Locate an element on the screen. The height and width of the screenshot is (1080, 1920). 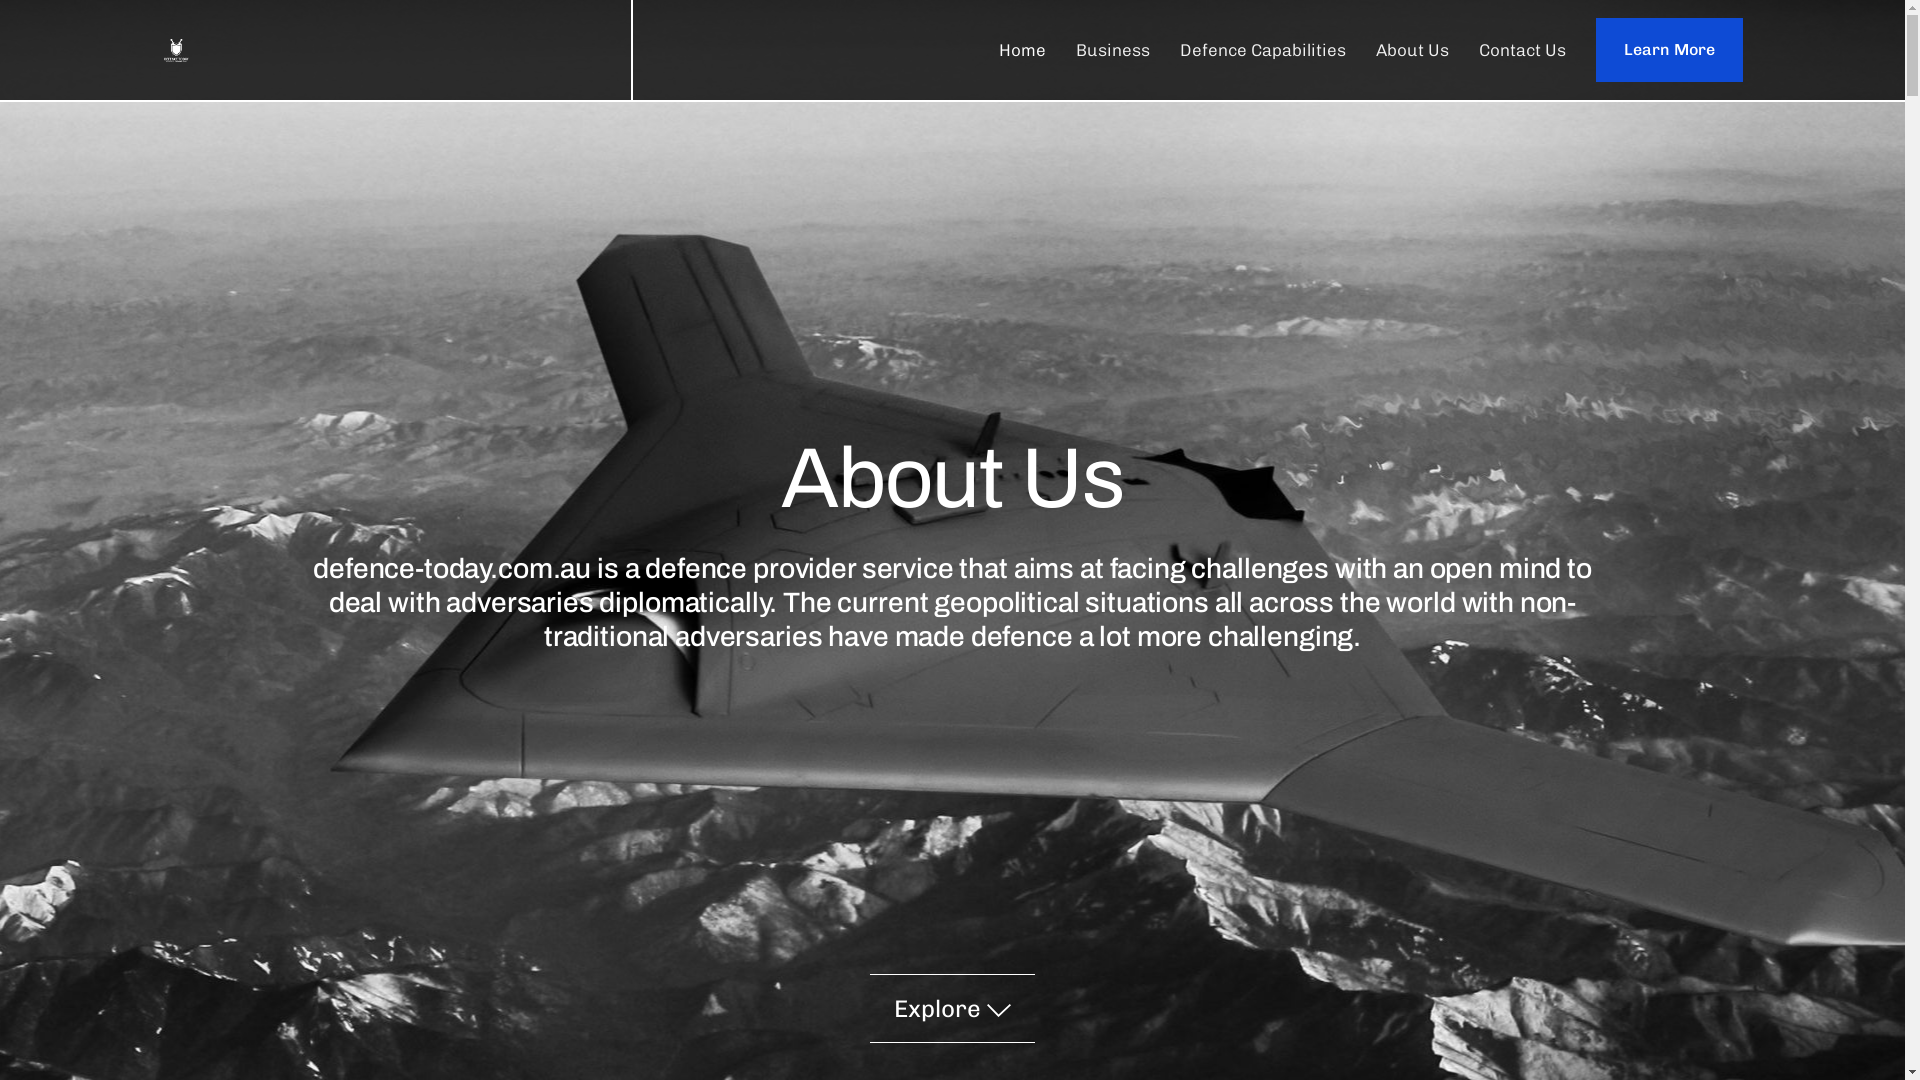
Business is located at coordinates (1113, 50).